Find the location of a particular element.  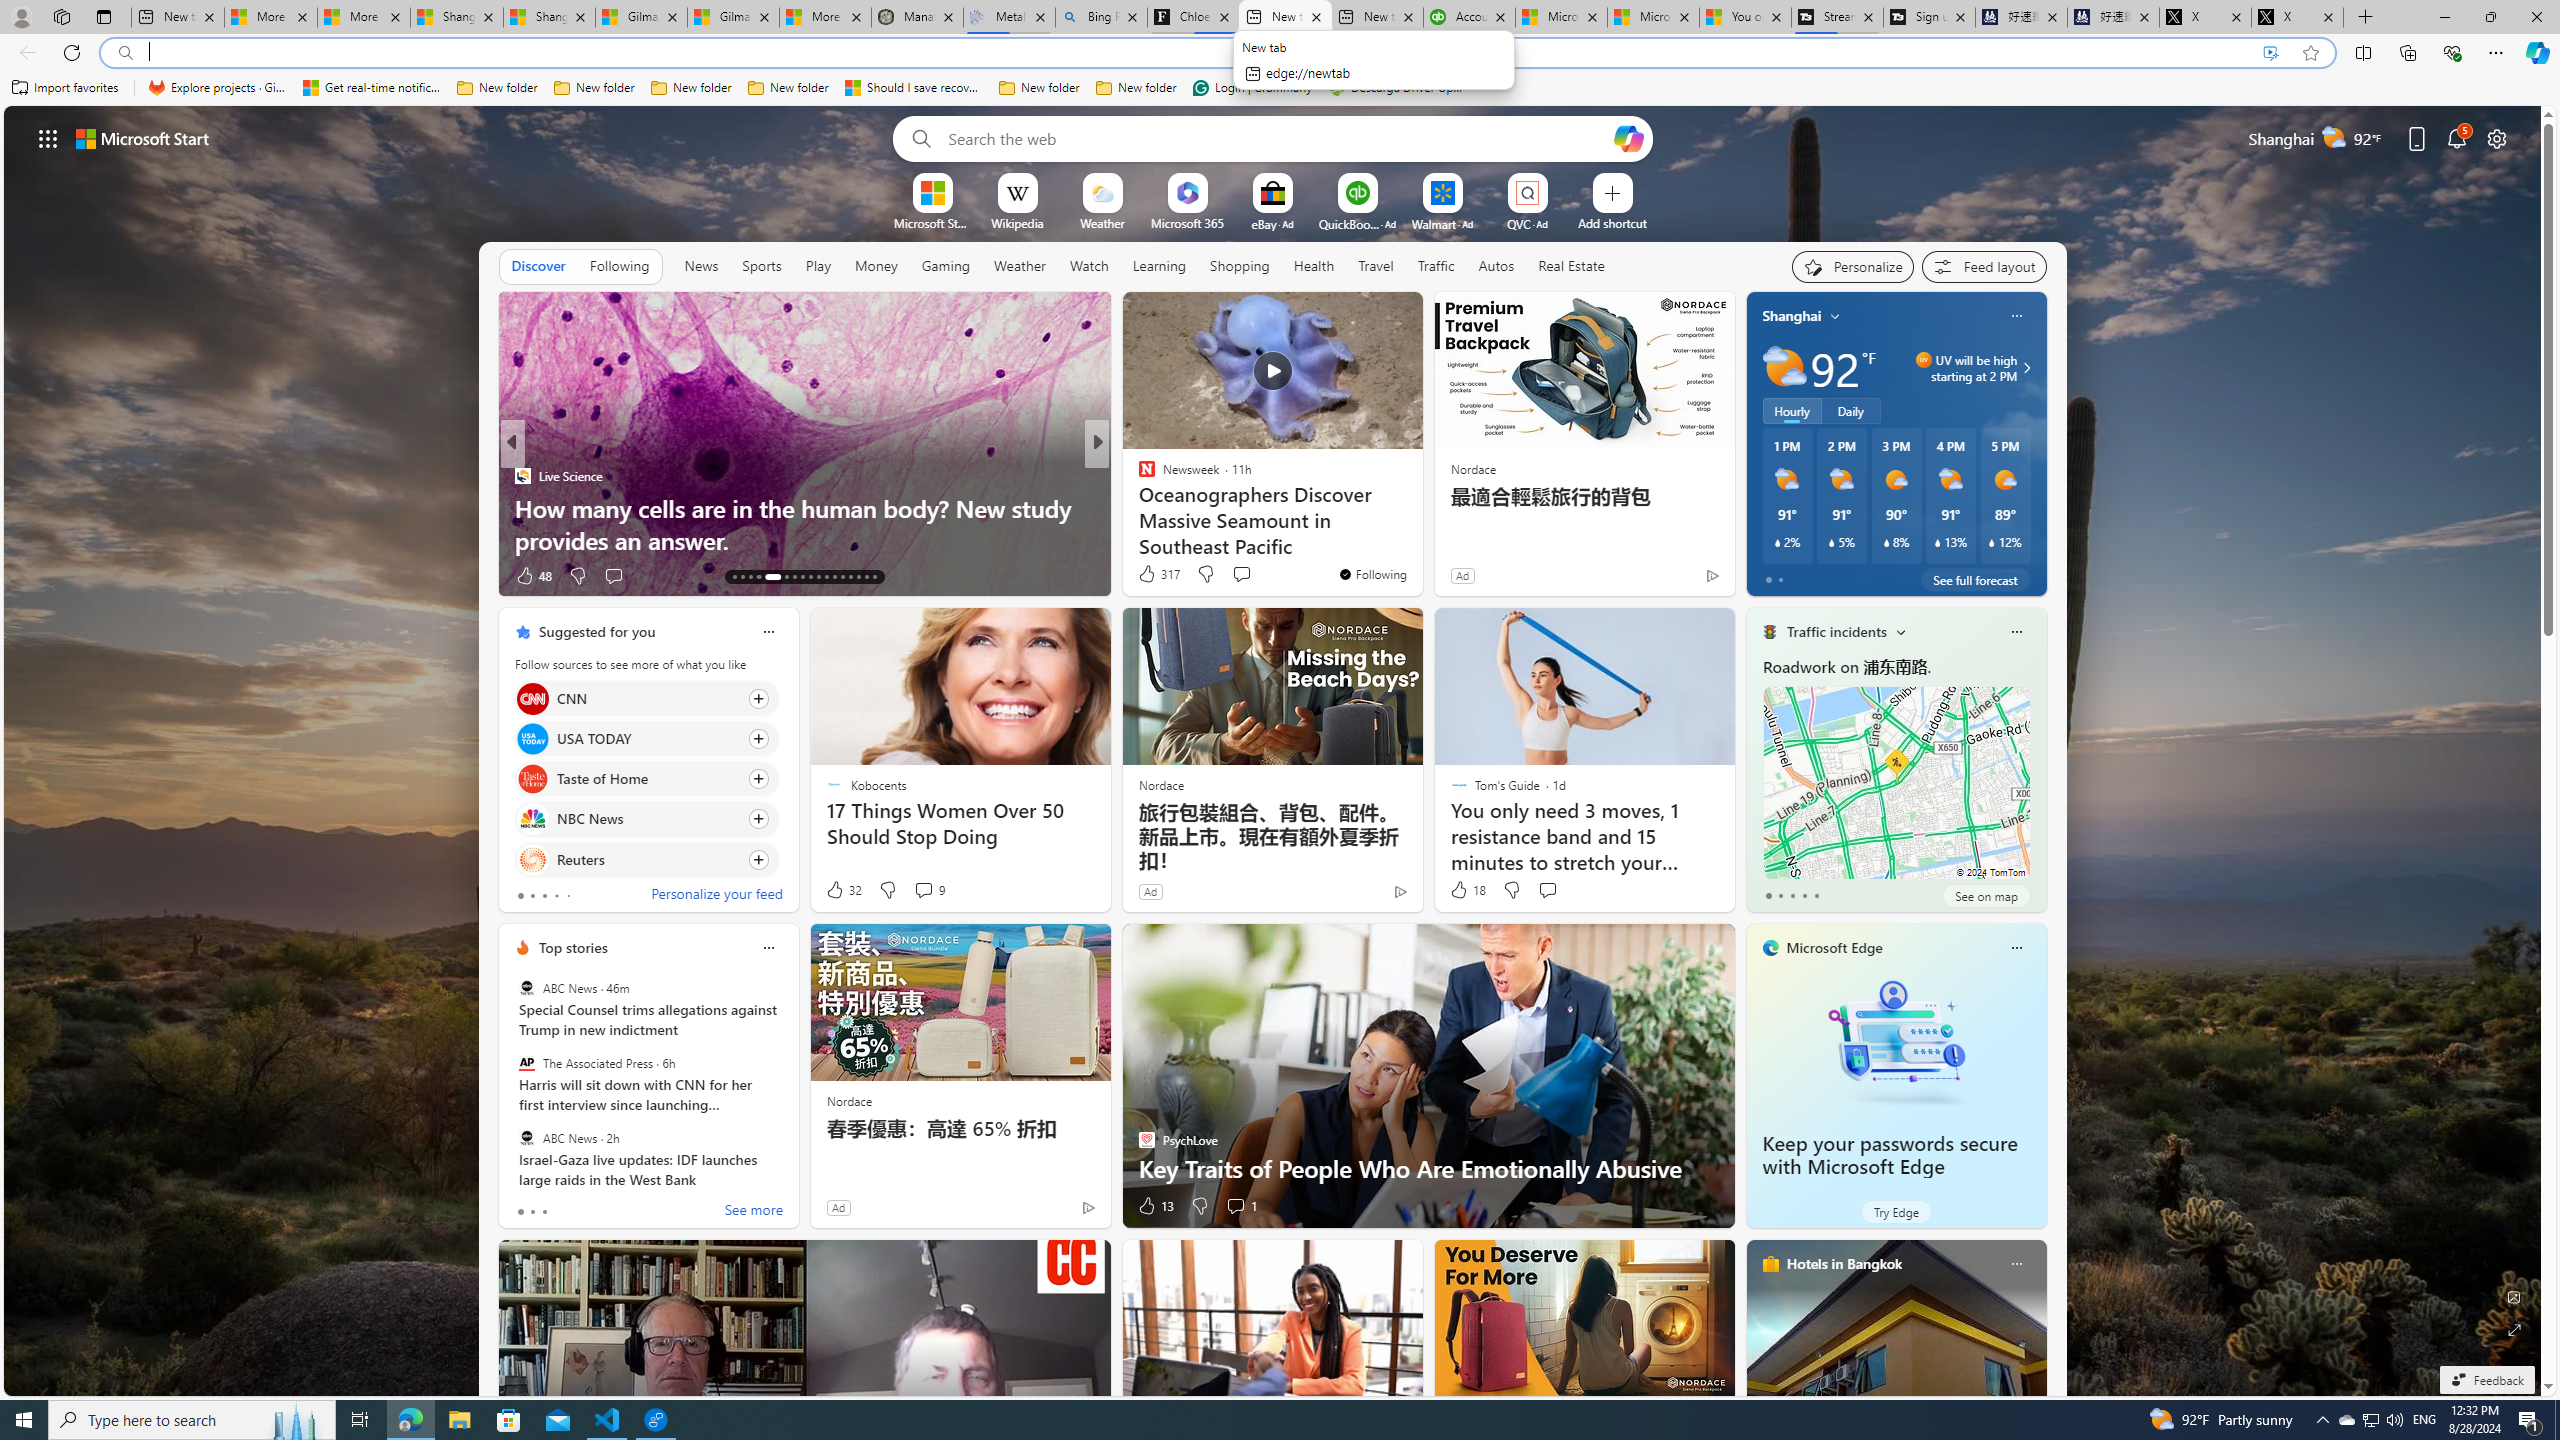

AutomationID: tab-20 is located at coordinates (802, 577).